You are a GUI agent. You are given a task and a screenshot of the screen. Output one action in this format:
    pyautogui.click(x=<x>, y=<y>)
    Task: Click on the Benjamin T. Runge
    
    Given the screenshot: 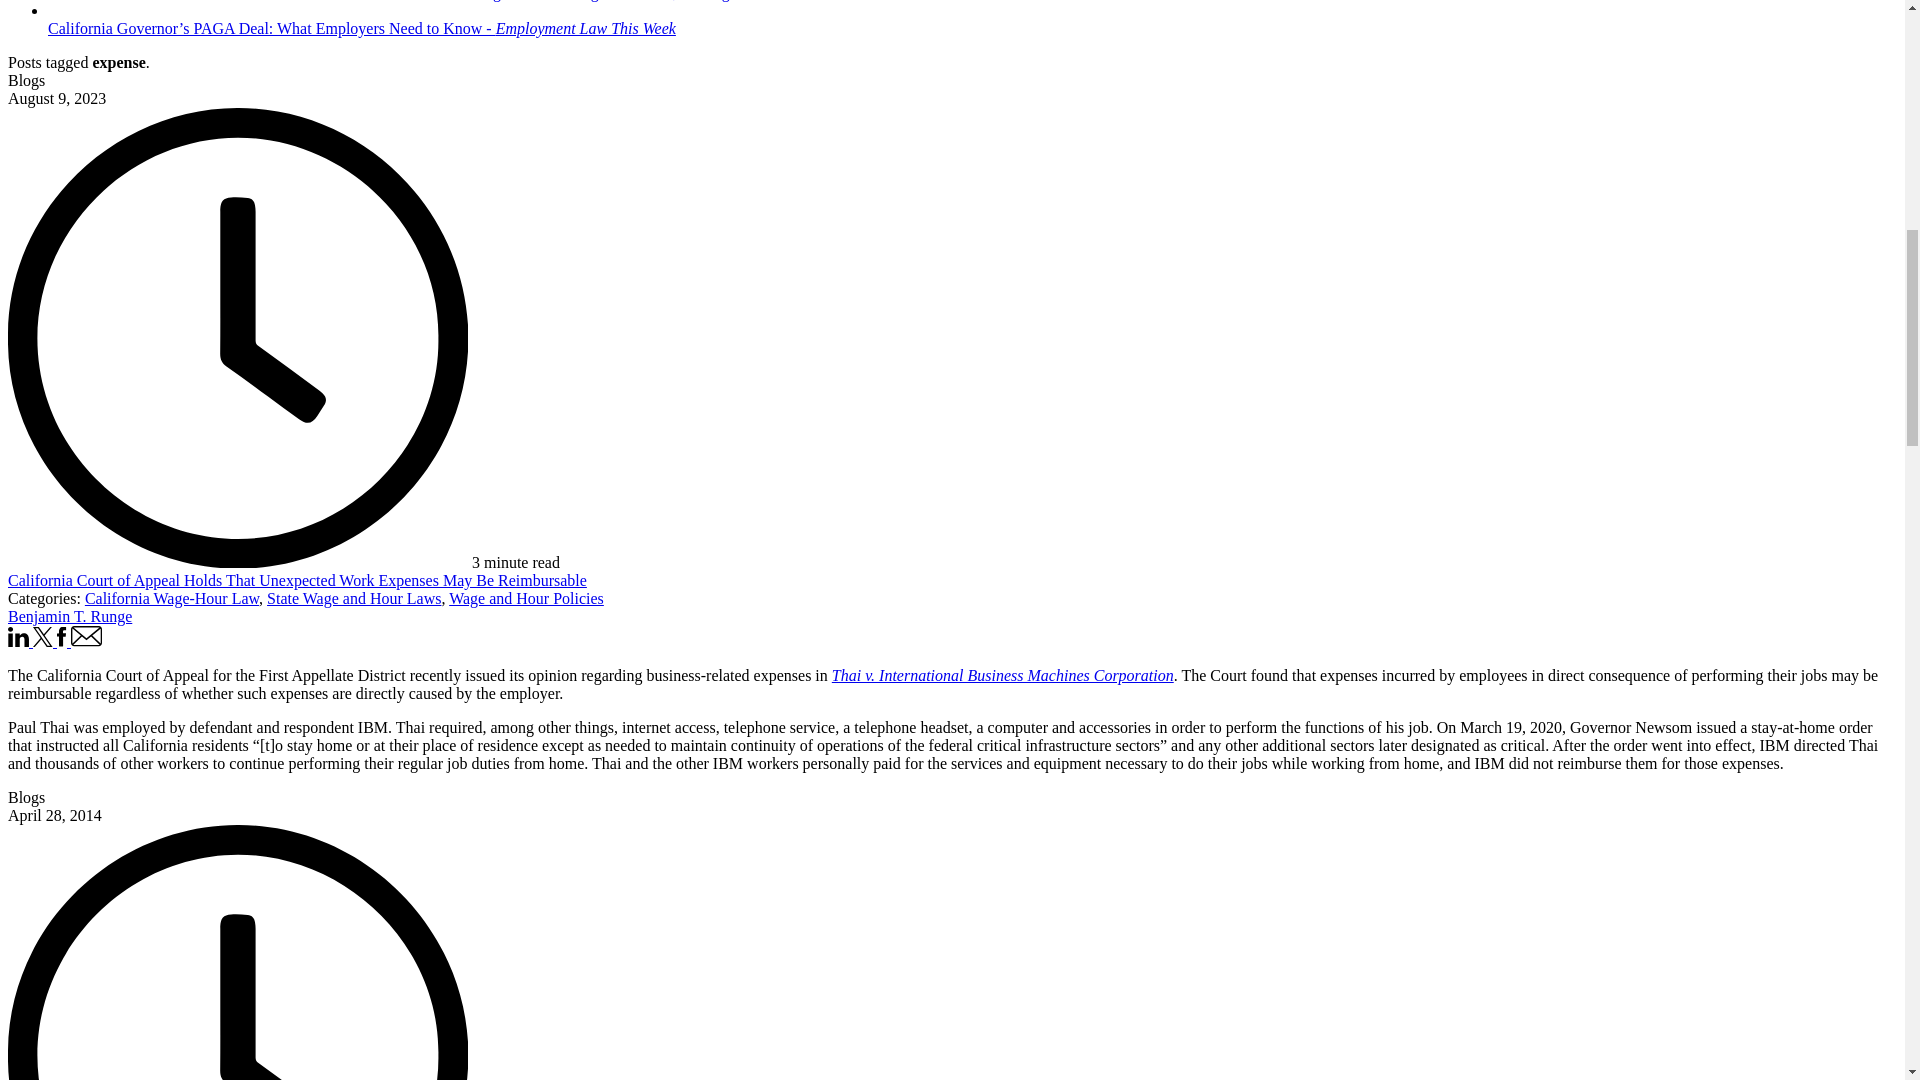 What is the action you would take?
    pyautogui.click(x=70, y=616)
    